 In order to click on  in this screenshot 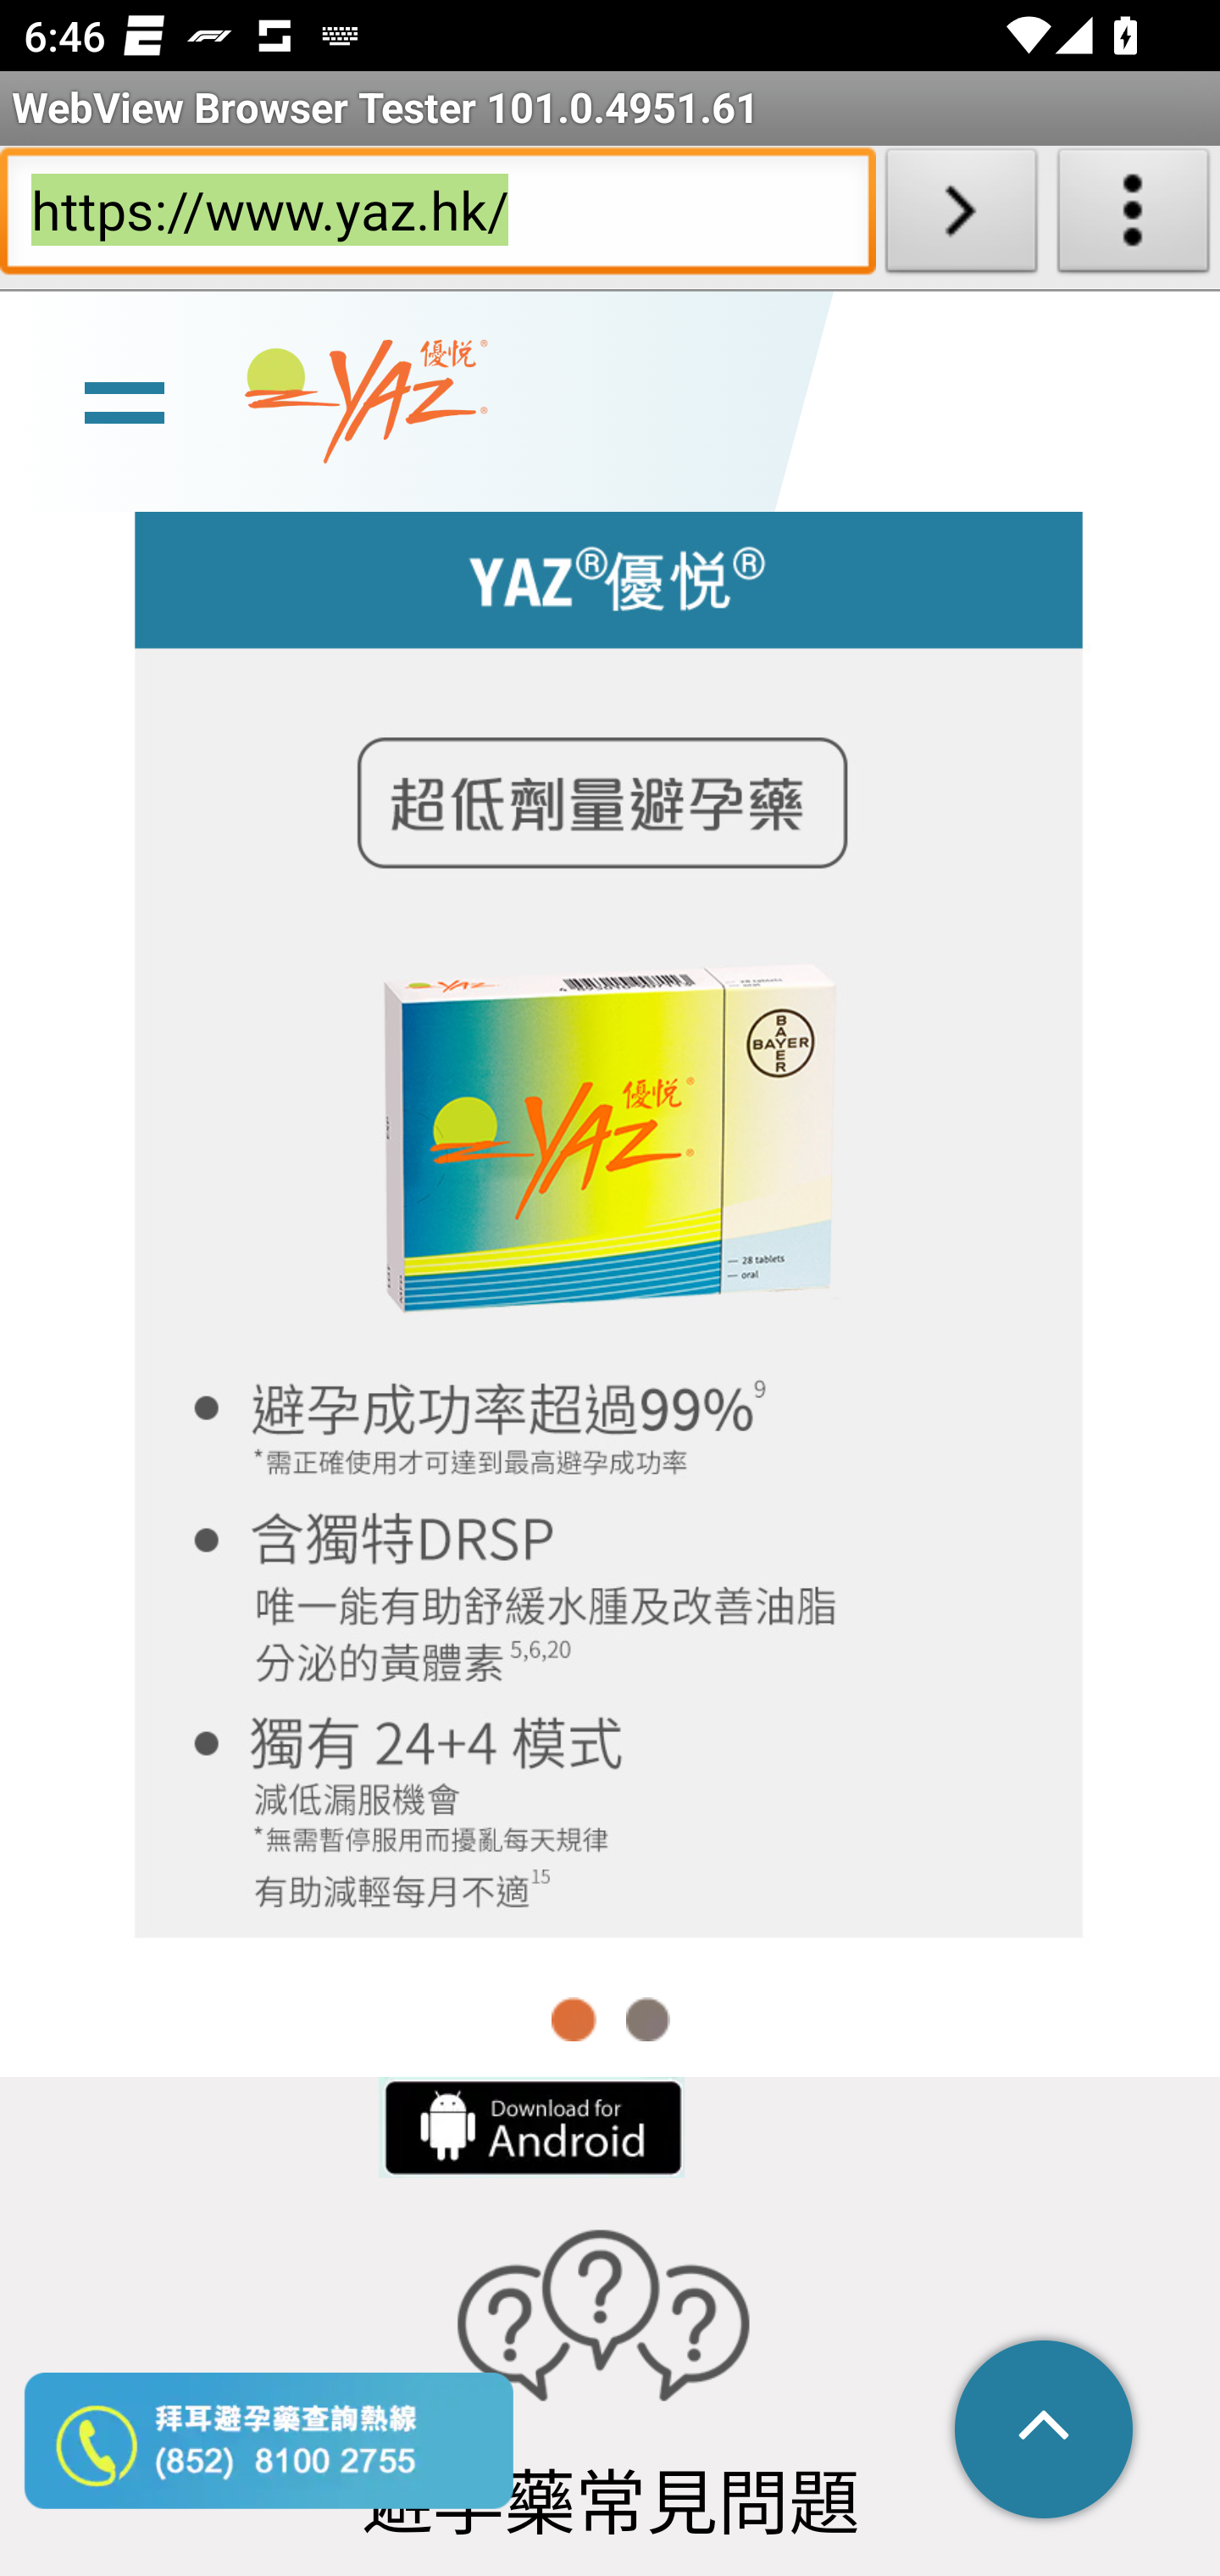, I will do `click(1045, 2432)`.